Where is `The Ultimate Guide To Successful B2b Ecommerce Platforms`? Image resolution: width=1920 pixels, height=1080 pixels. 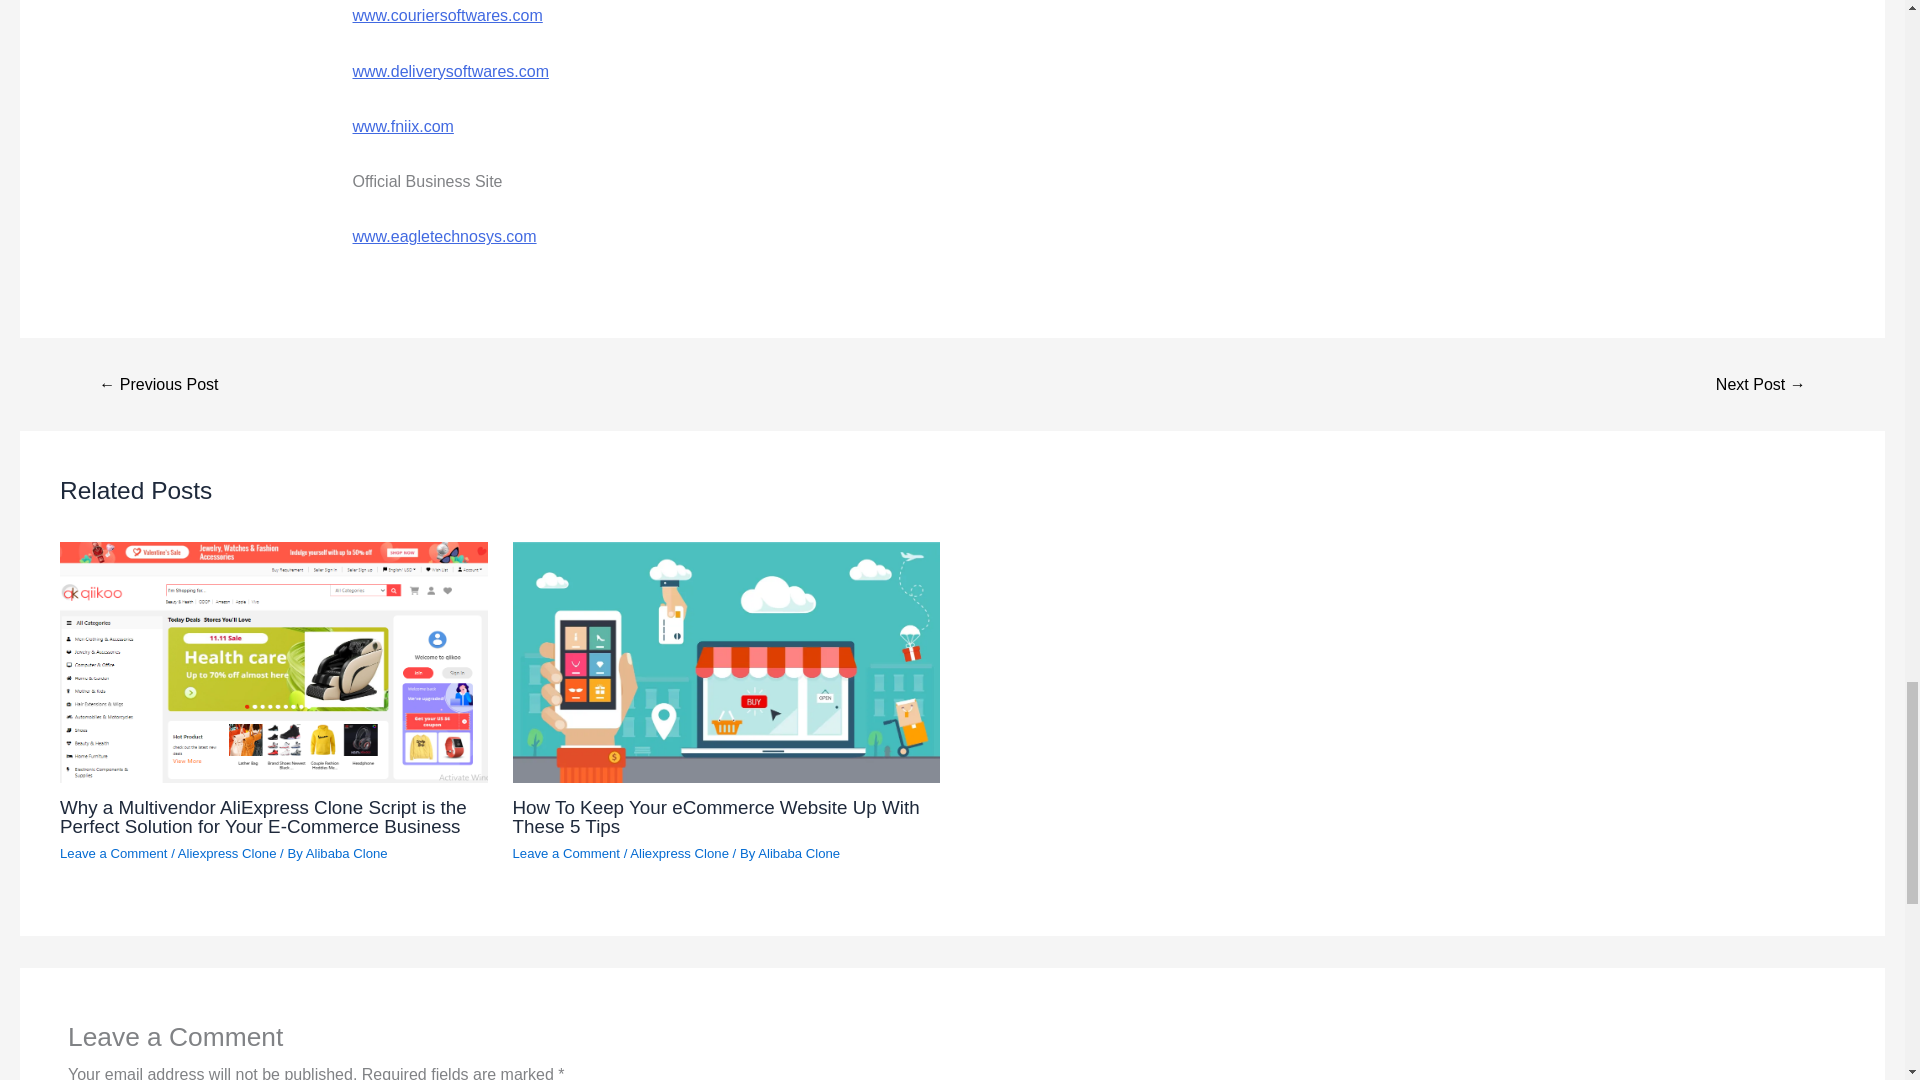
The Ultimate Guide To Successful B2b Ecommerce Platforms is located at coordinates (1760, 384).